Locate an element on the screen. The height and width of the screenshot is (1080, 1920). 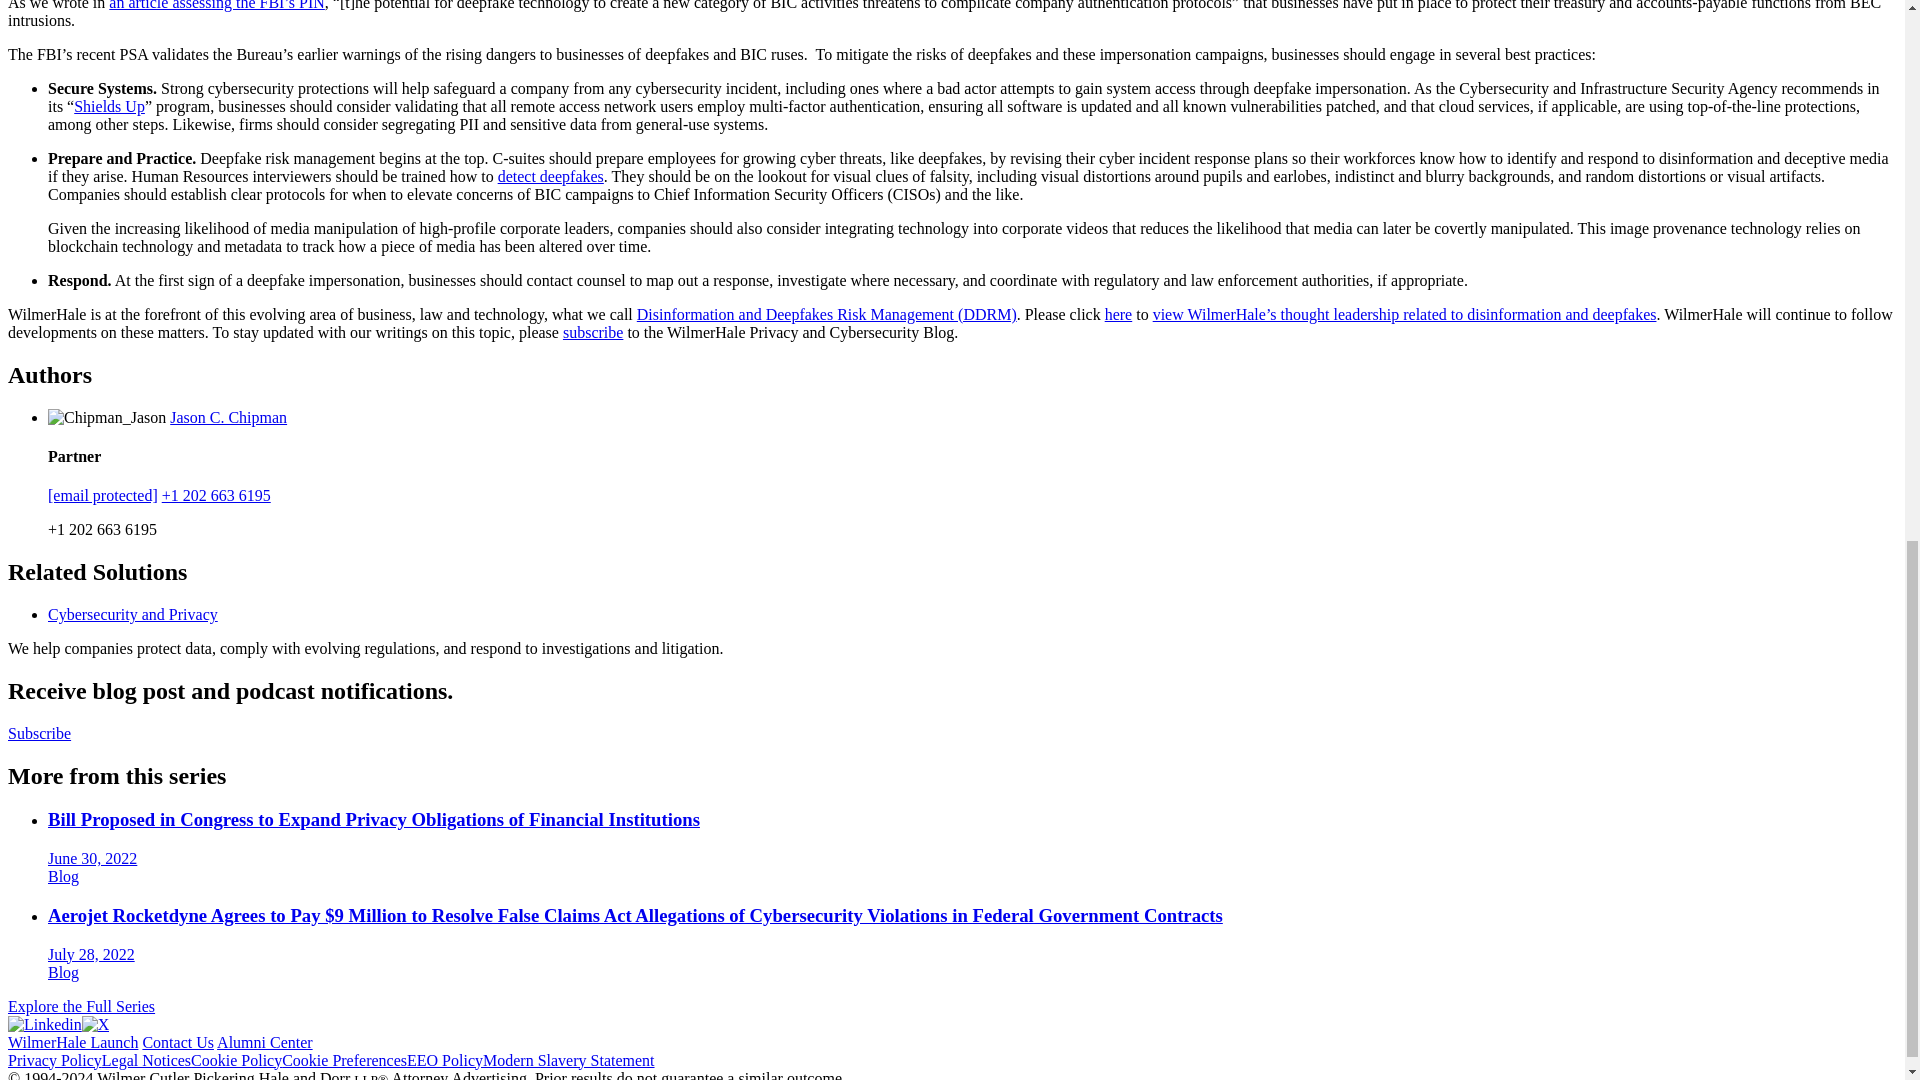
subscribe is located at coordinates (592, 332).